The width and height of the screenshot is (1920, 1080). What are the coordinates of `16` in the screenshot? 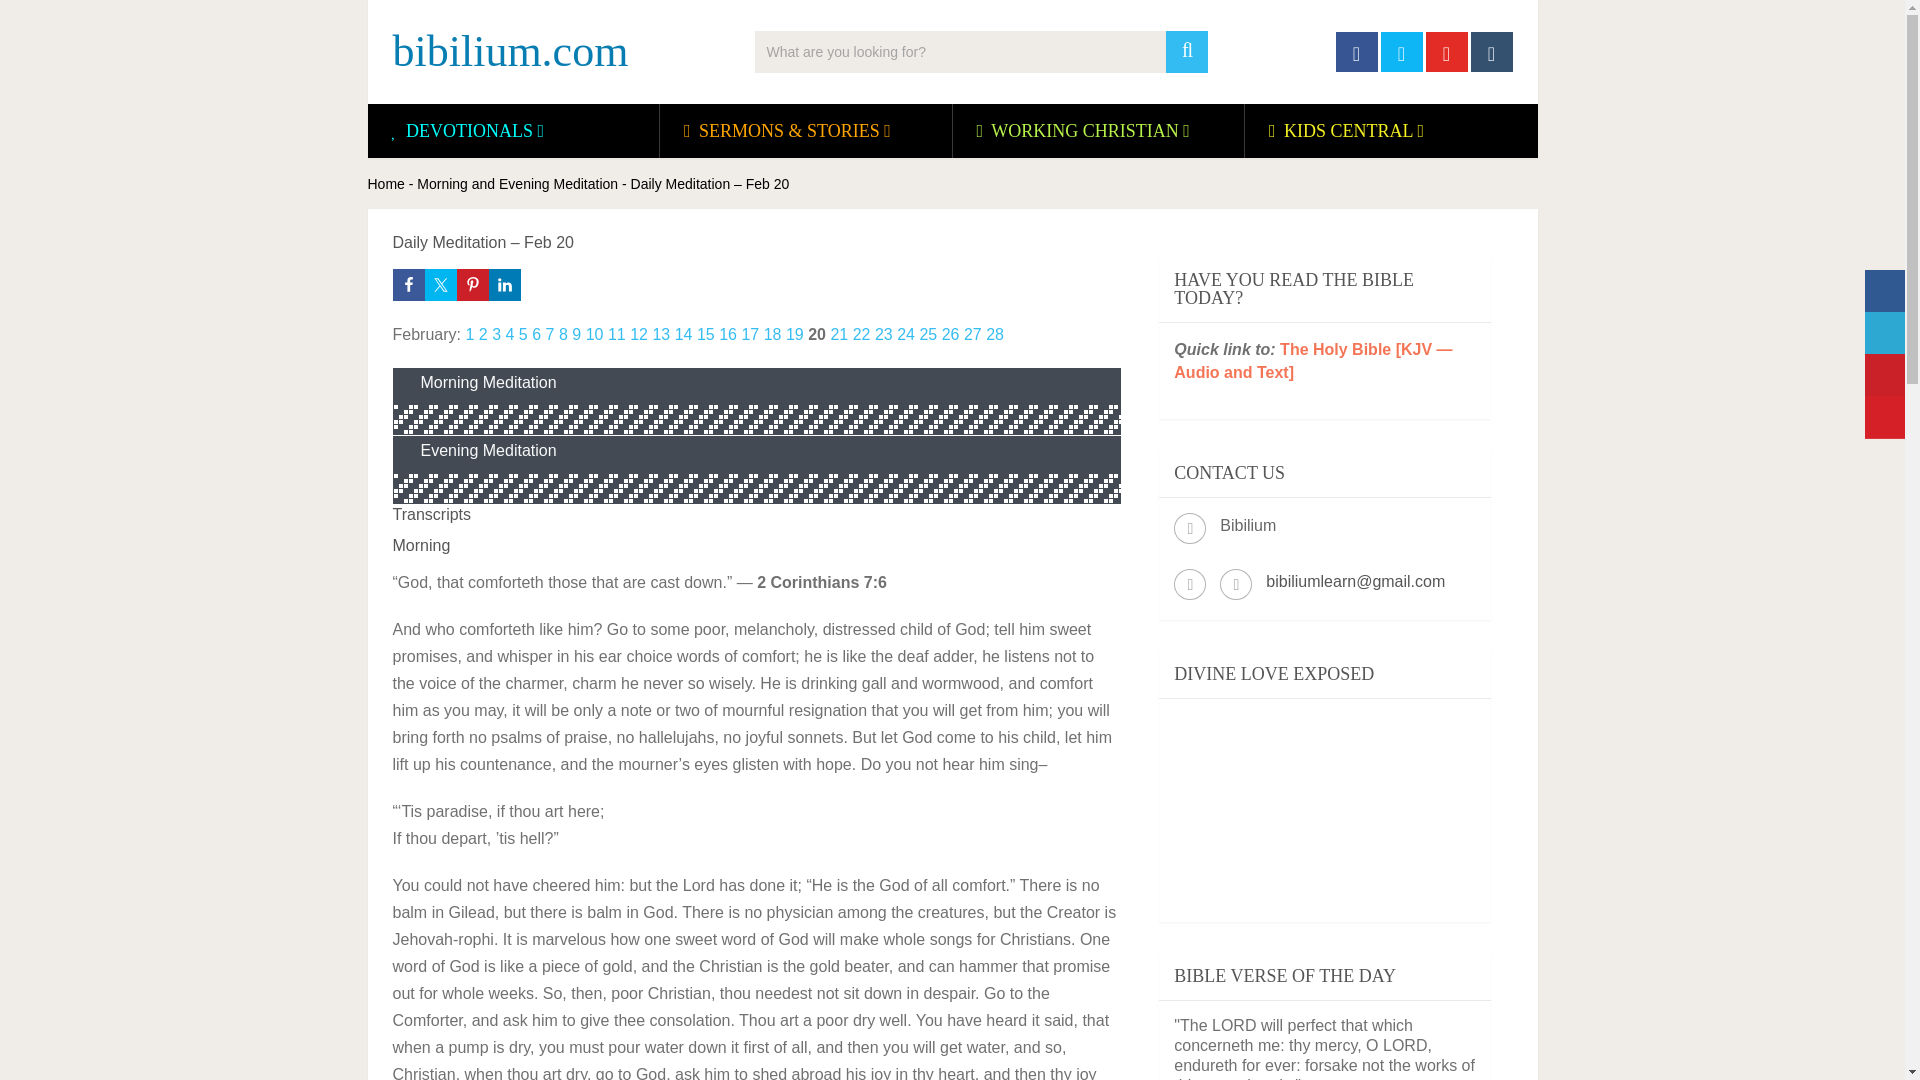 It's located at (728, 334).